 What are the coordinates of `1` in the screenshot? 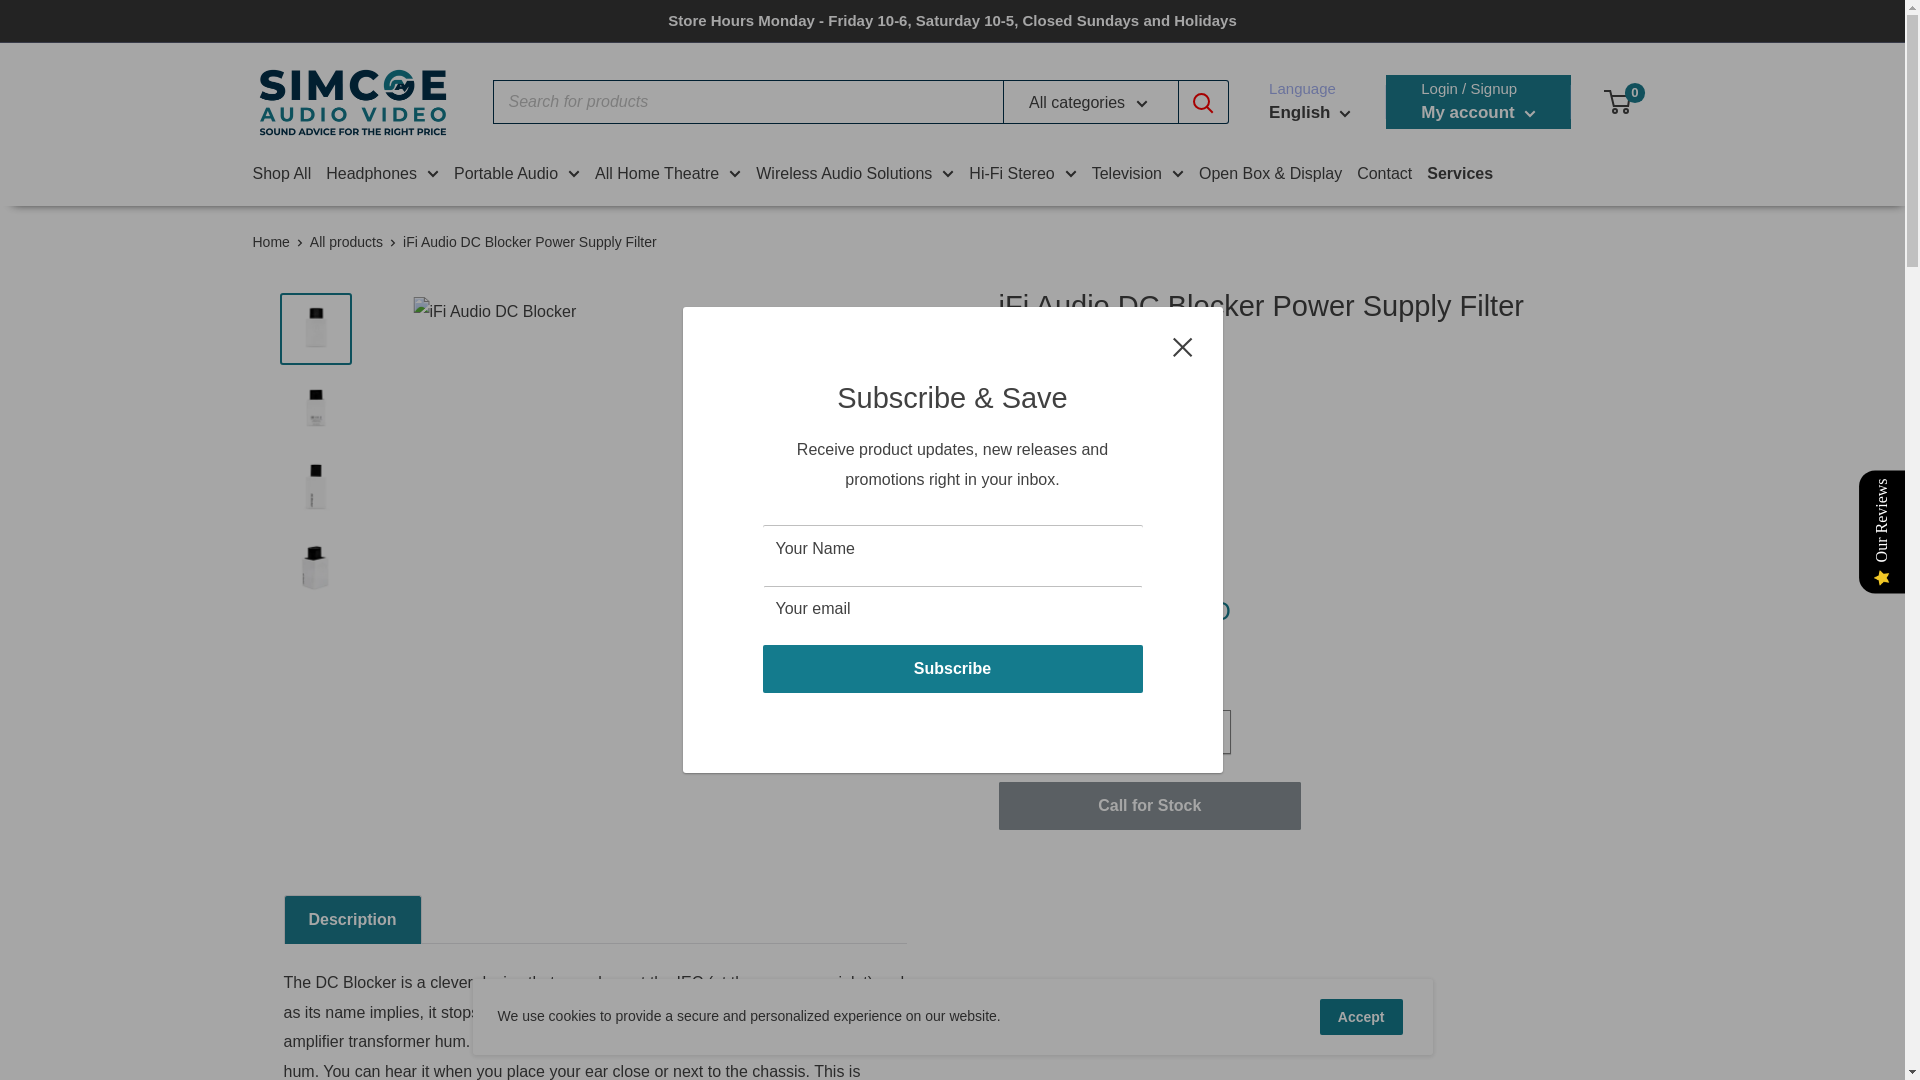 It's located at (1156, 731).